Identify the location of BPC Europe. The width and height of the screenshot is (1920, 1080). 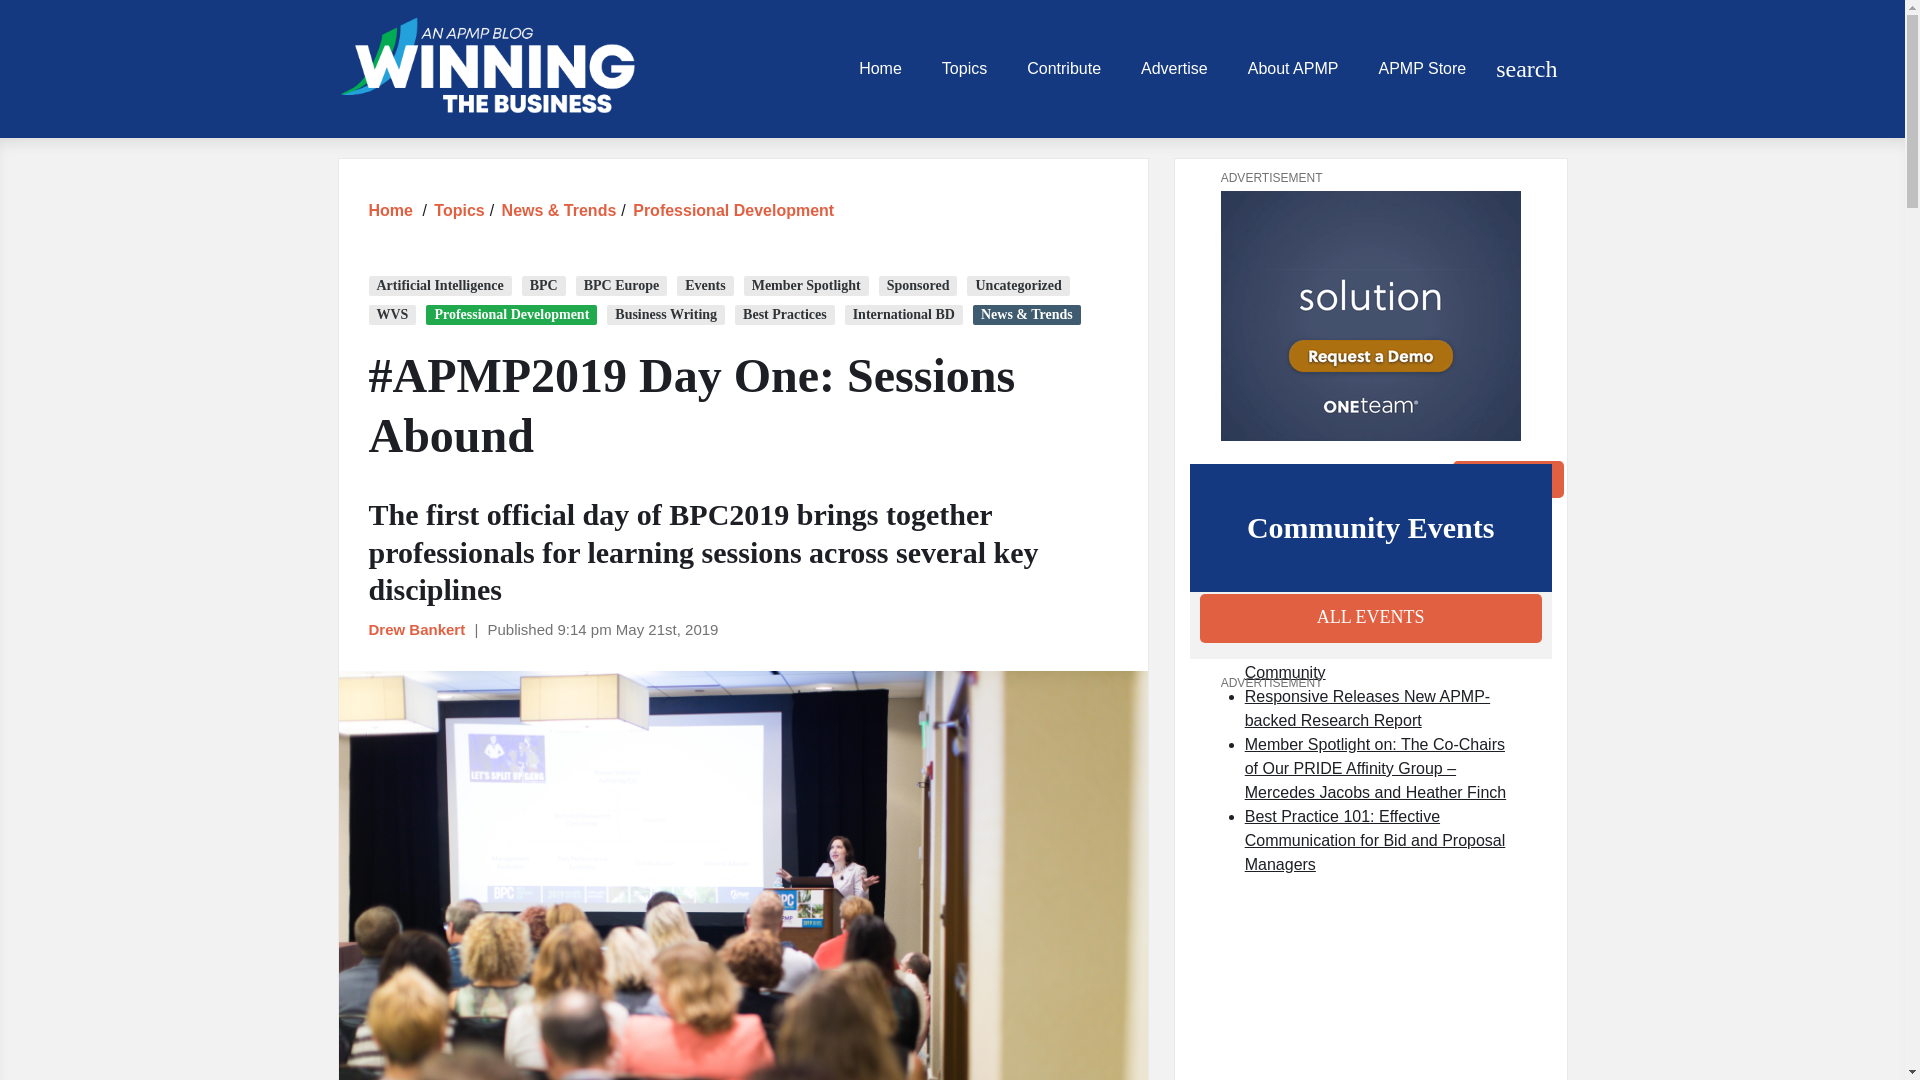
(622, 286).